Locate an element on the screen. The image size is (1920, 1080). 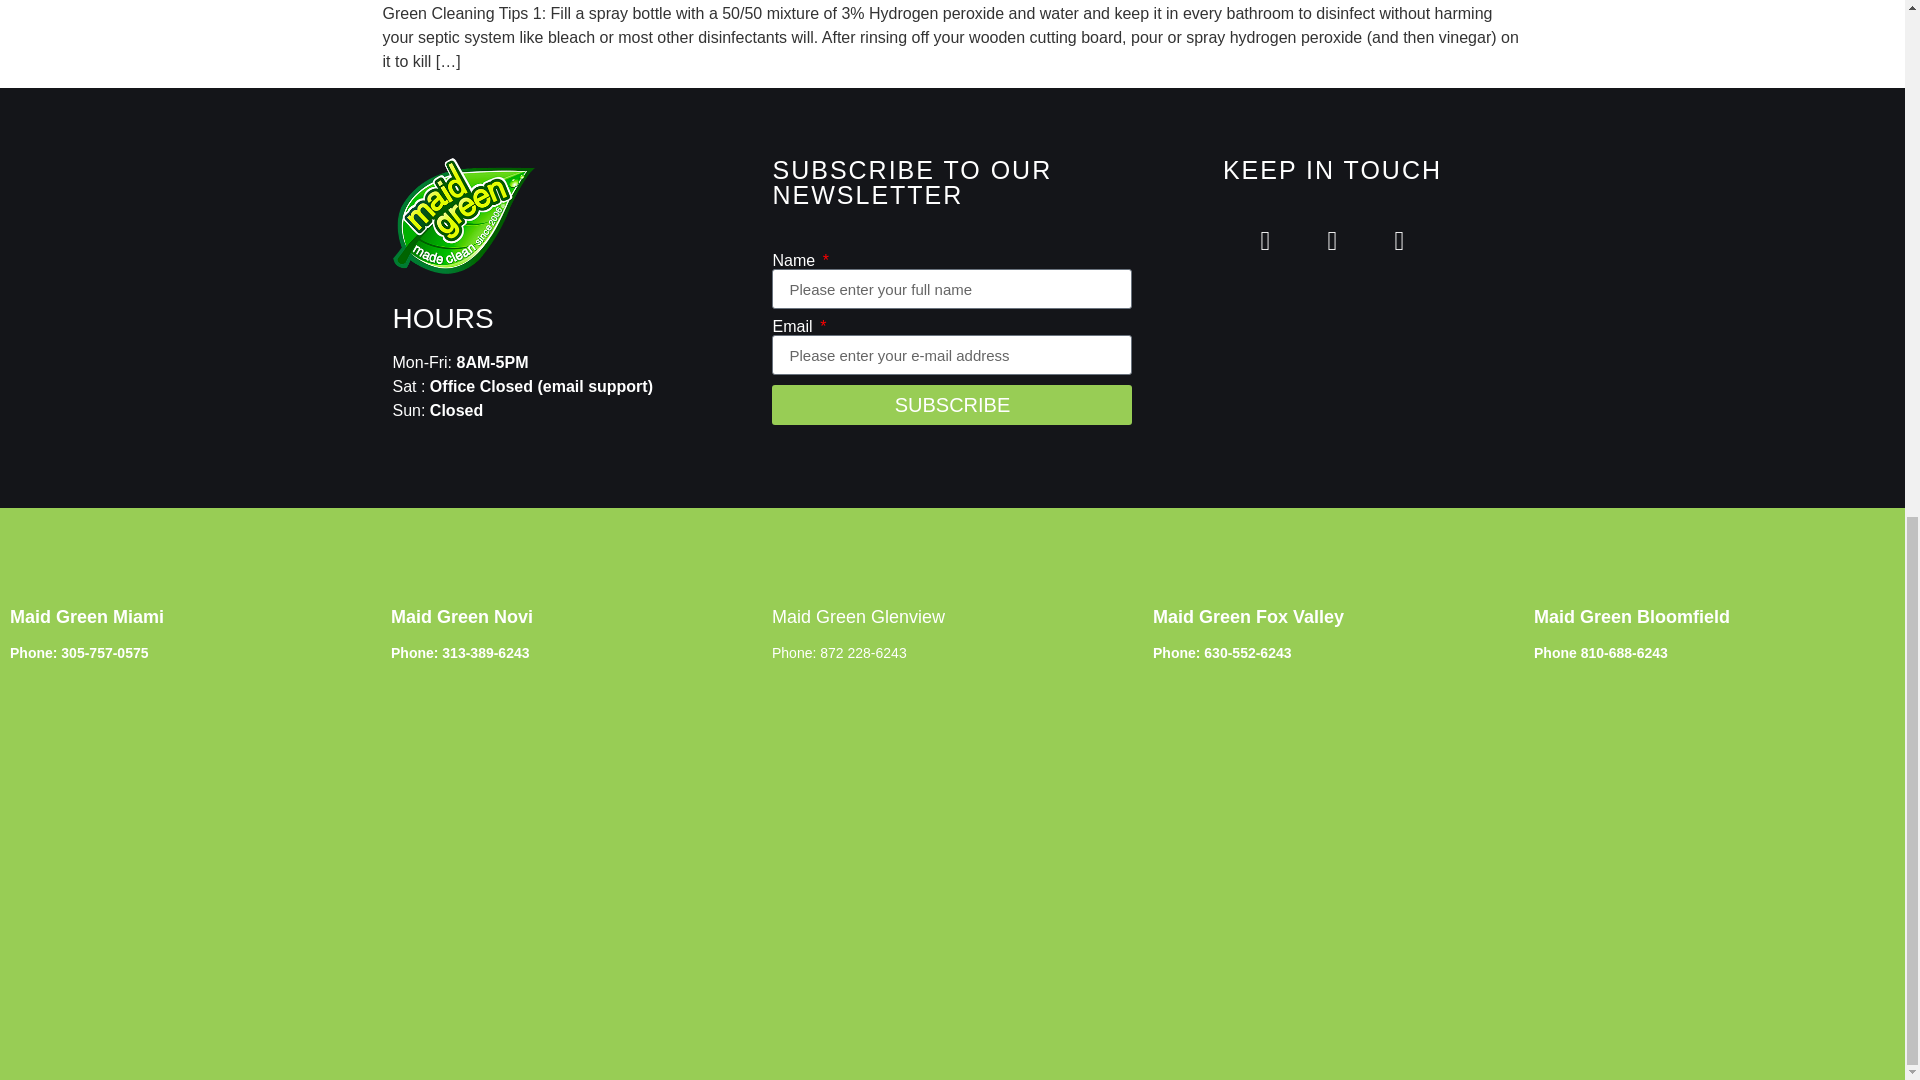
Maid Green Novi is located at coordinates (572, 830).